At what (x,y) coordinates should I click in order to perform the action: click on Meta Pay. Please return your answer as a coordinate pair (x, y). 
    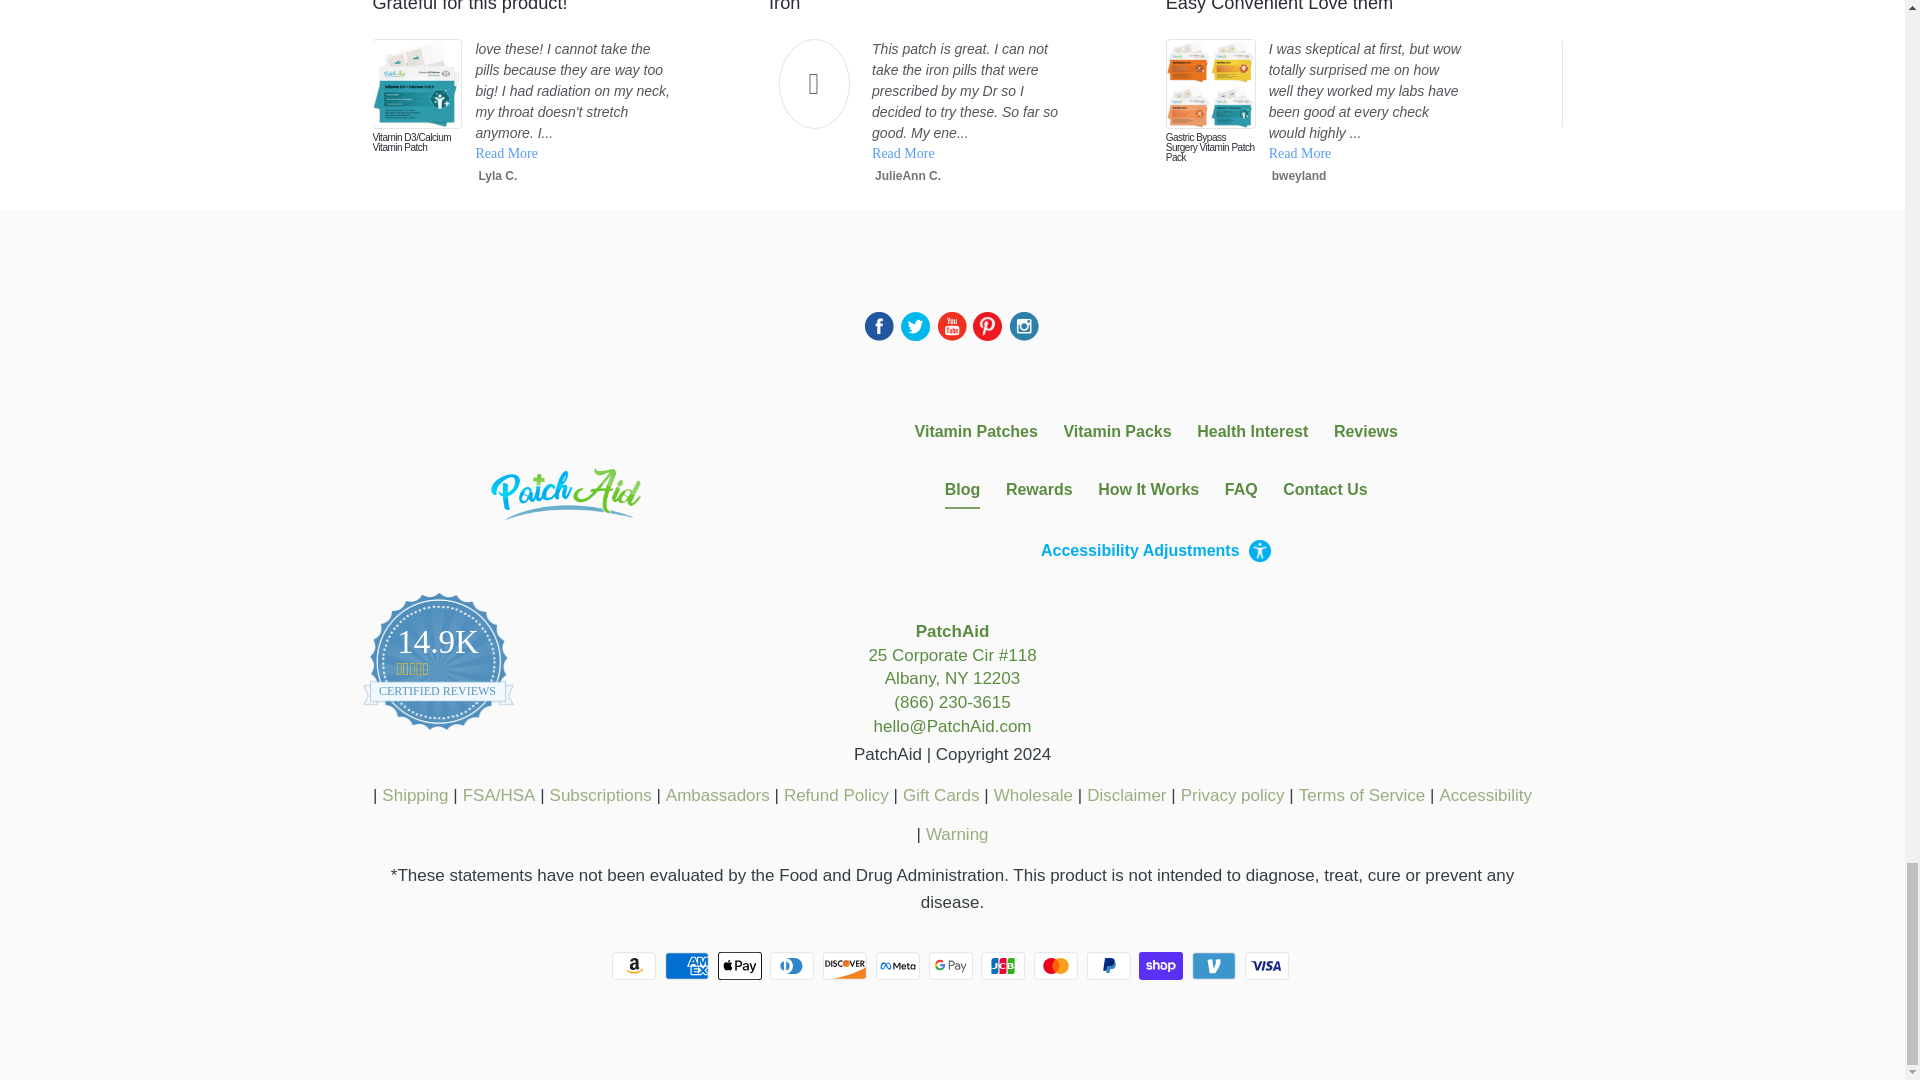
    Looking at the image, I should click on (899, 966).